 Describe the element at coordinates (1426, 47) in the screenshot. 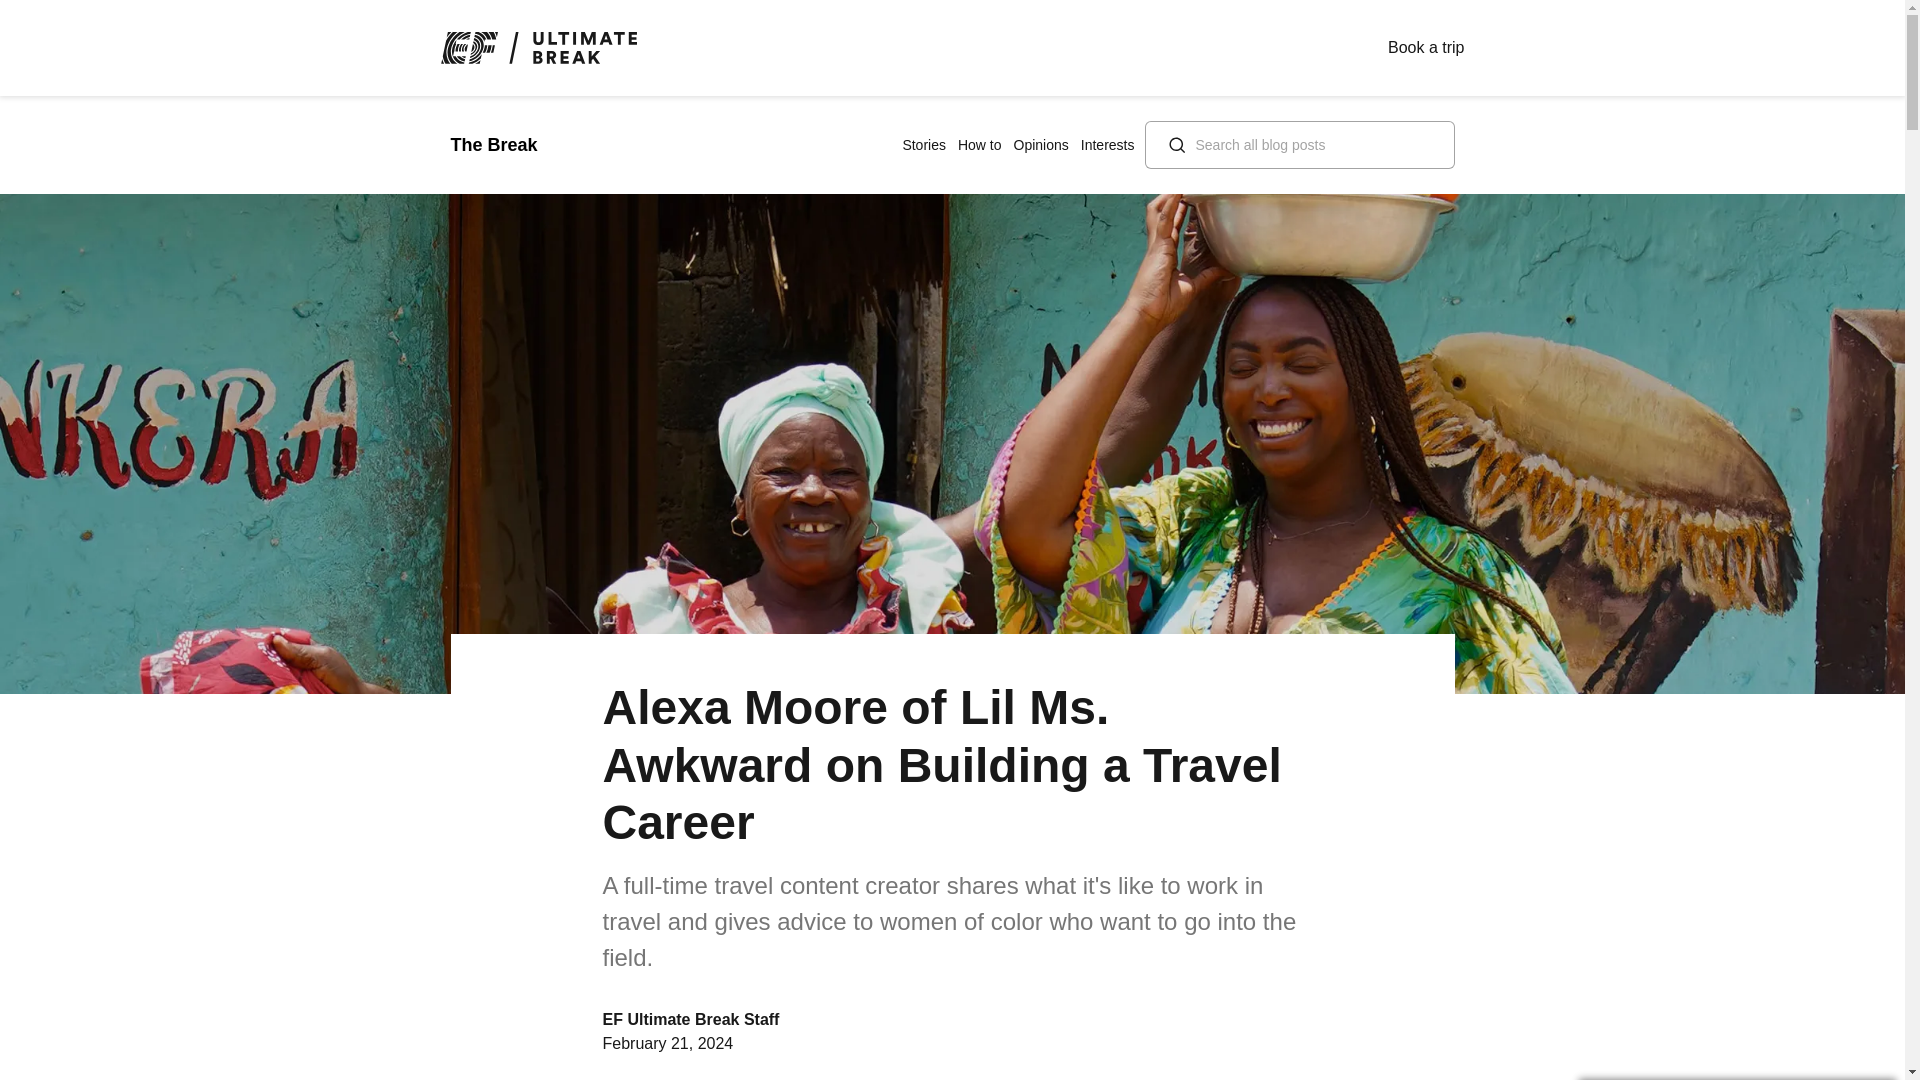

I see `Book a trip` at that location.